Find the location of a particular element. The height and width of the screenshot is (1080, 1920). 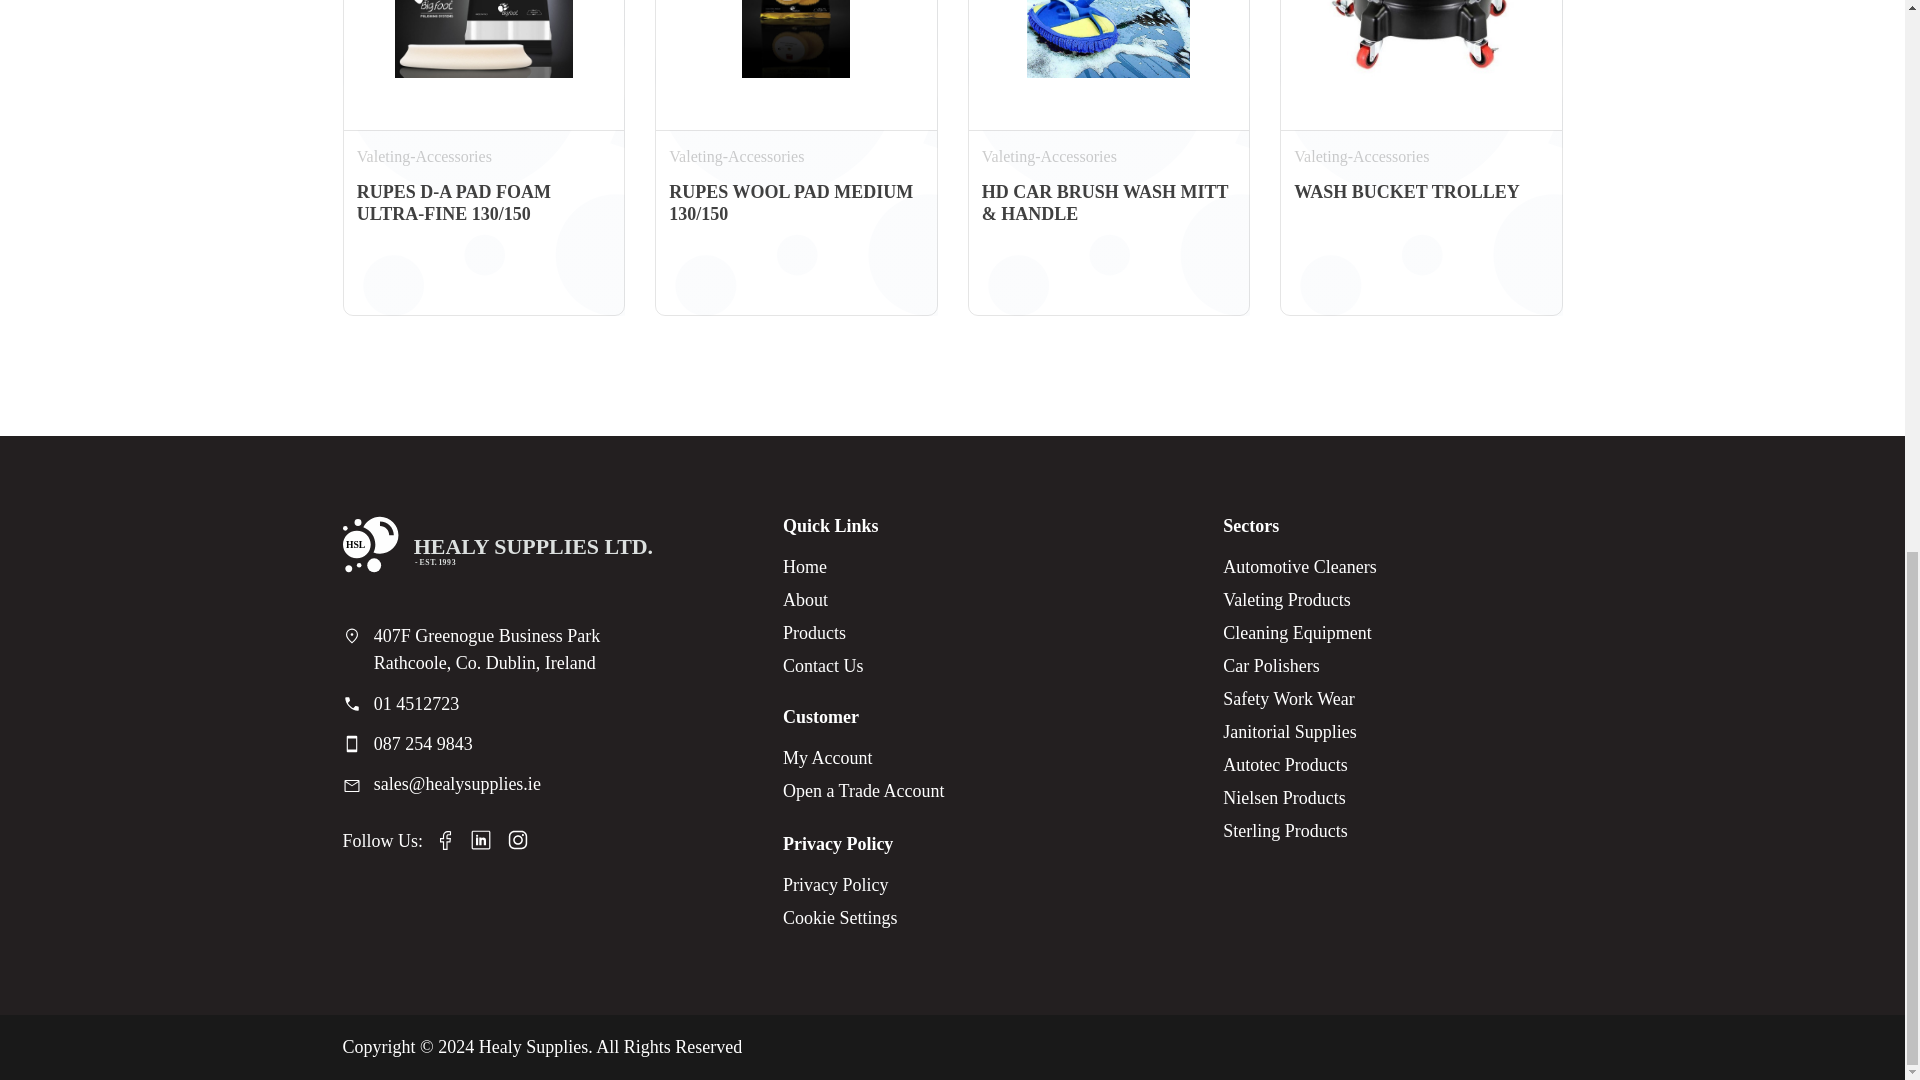

Contact Us is located at coordinates (824, 666).